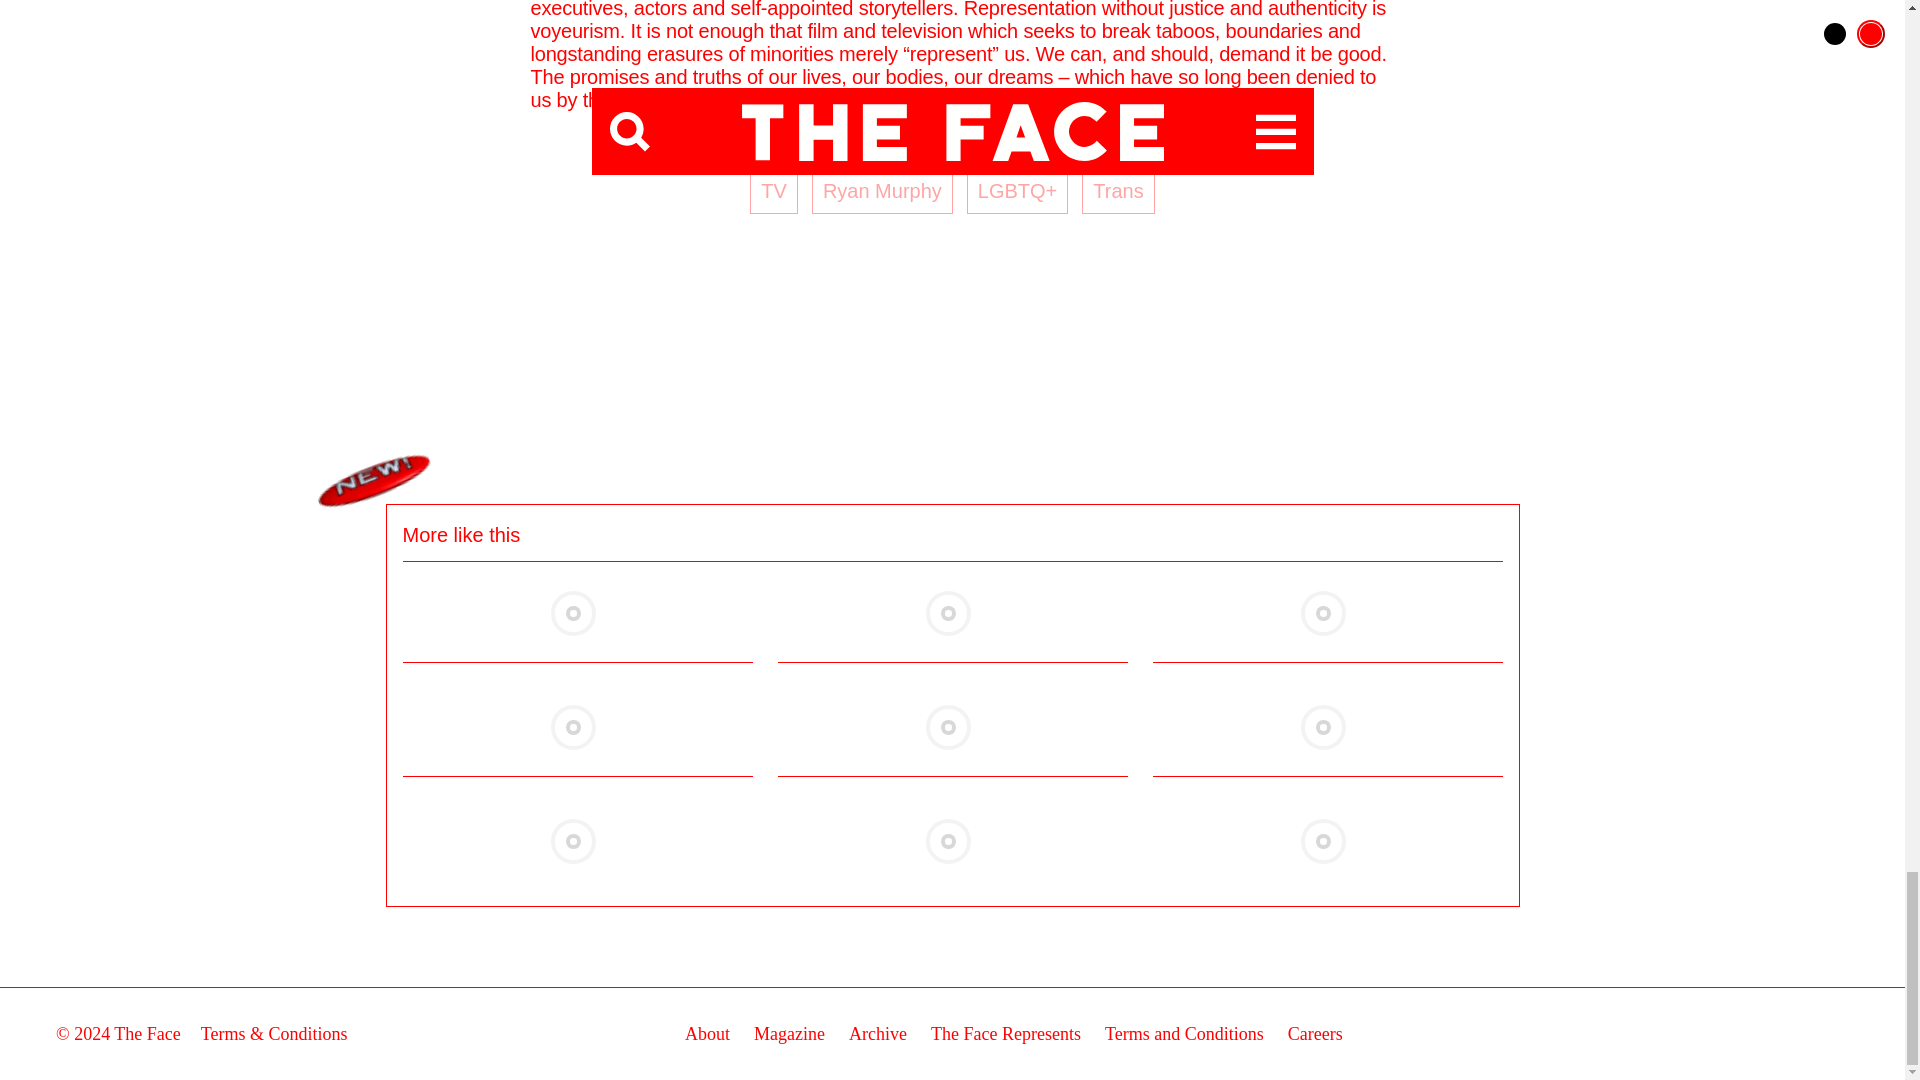  I want to click on TV, so click(774, 190).